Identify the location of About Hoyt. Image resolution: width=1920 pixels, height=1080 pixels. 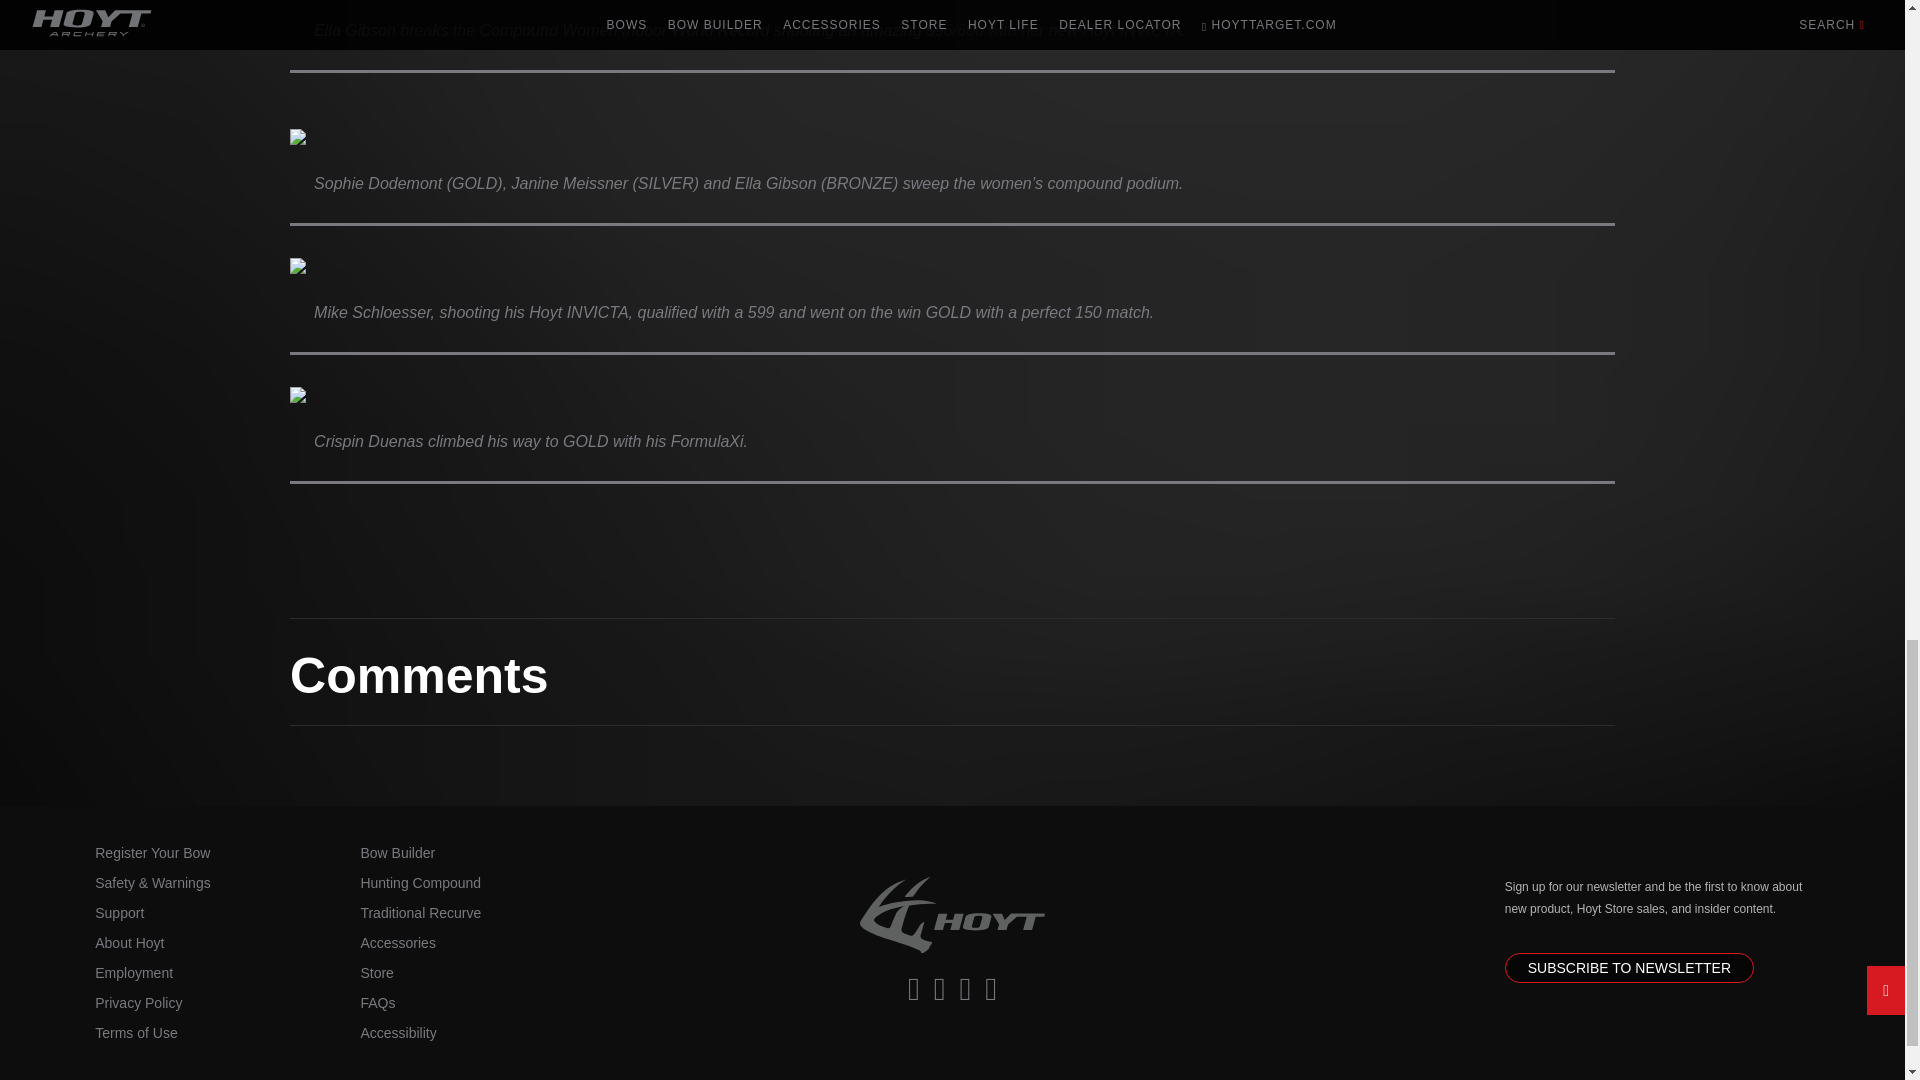
(128, 943).